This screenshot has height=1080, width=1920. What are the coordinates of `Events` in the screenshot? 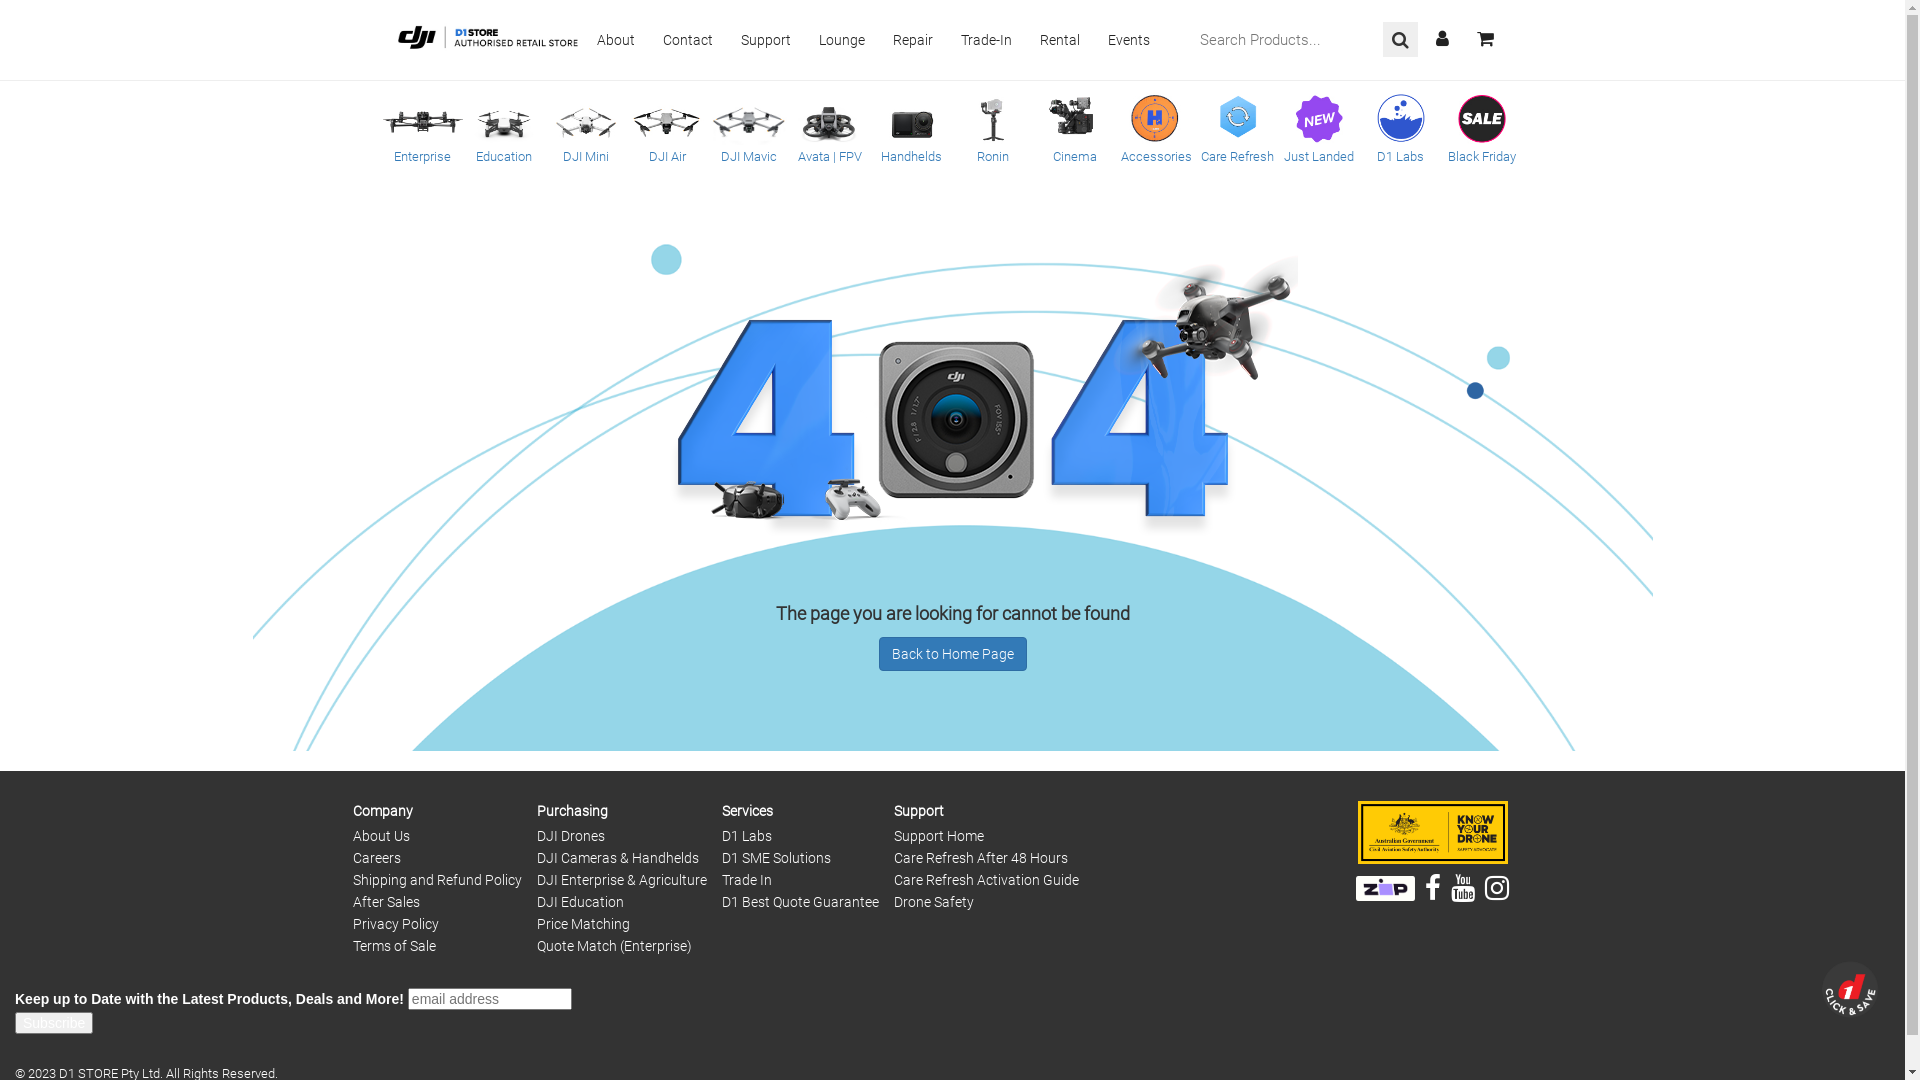 It's located at (1129, 40).